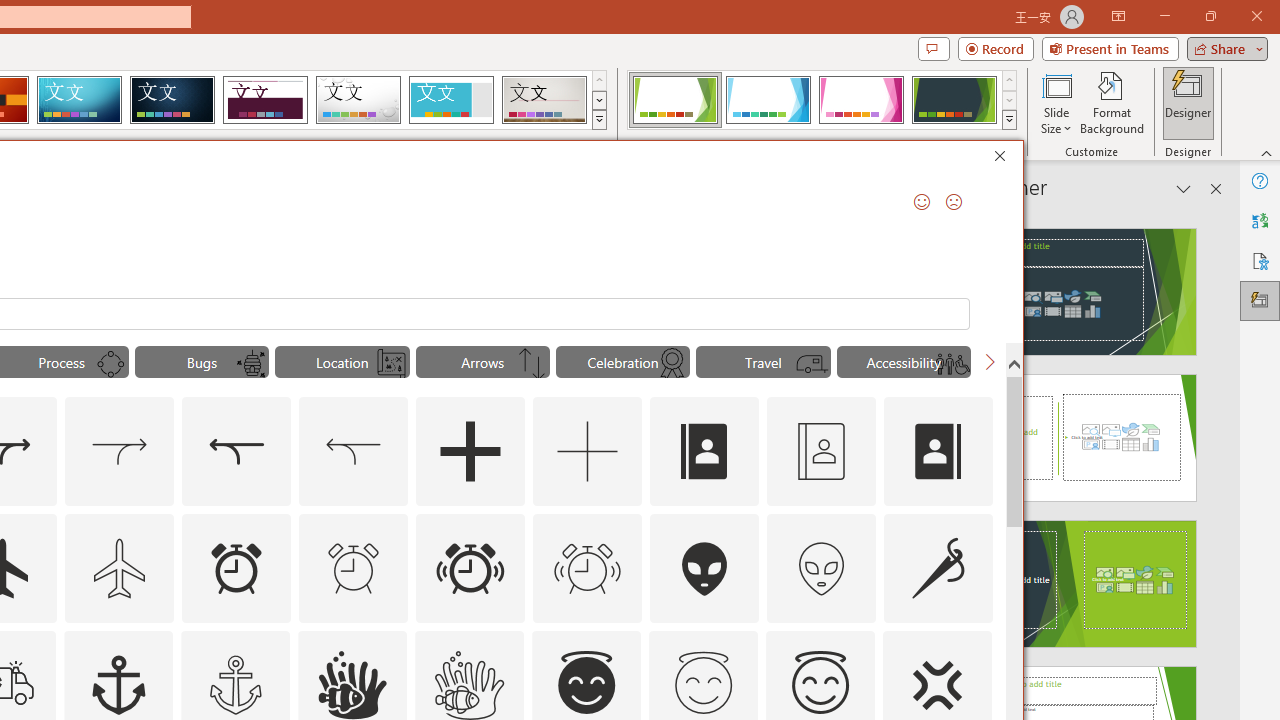  I want to click on "Accessibility" Icons., so click(904, 362).